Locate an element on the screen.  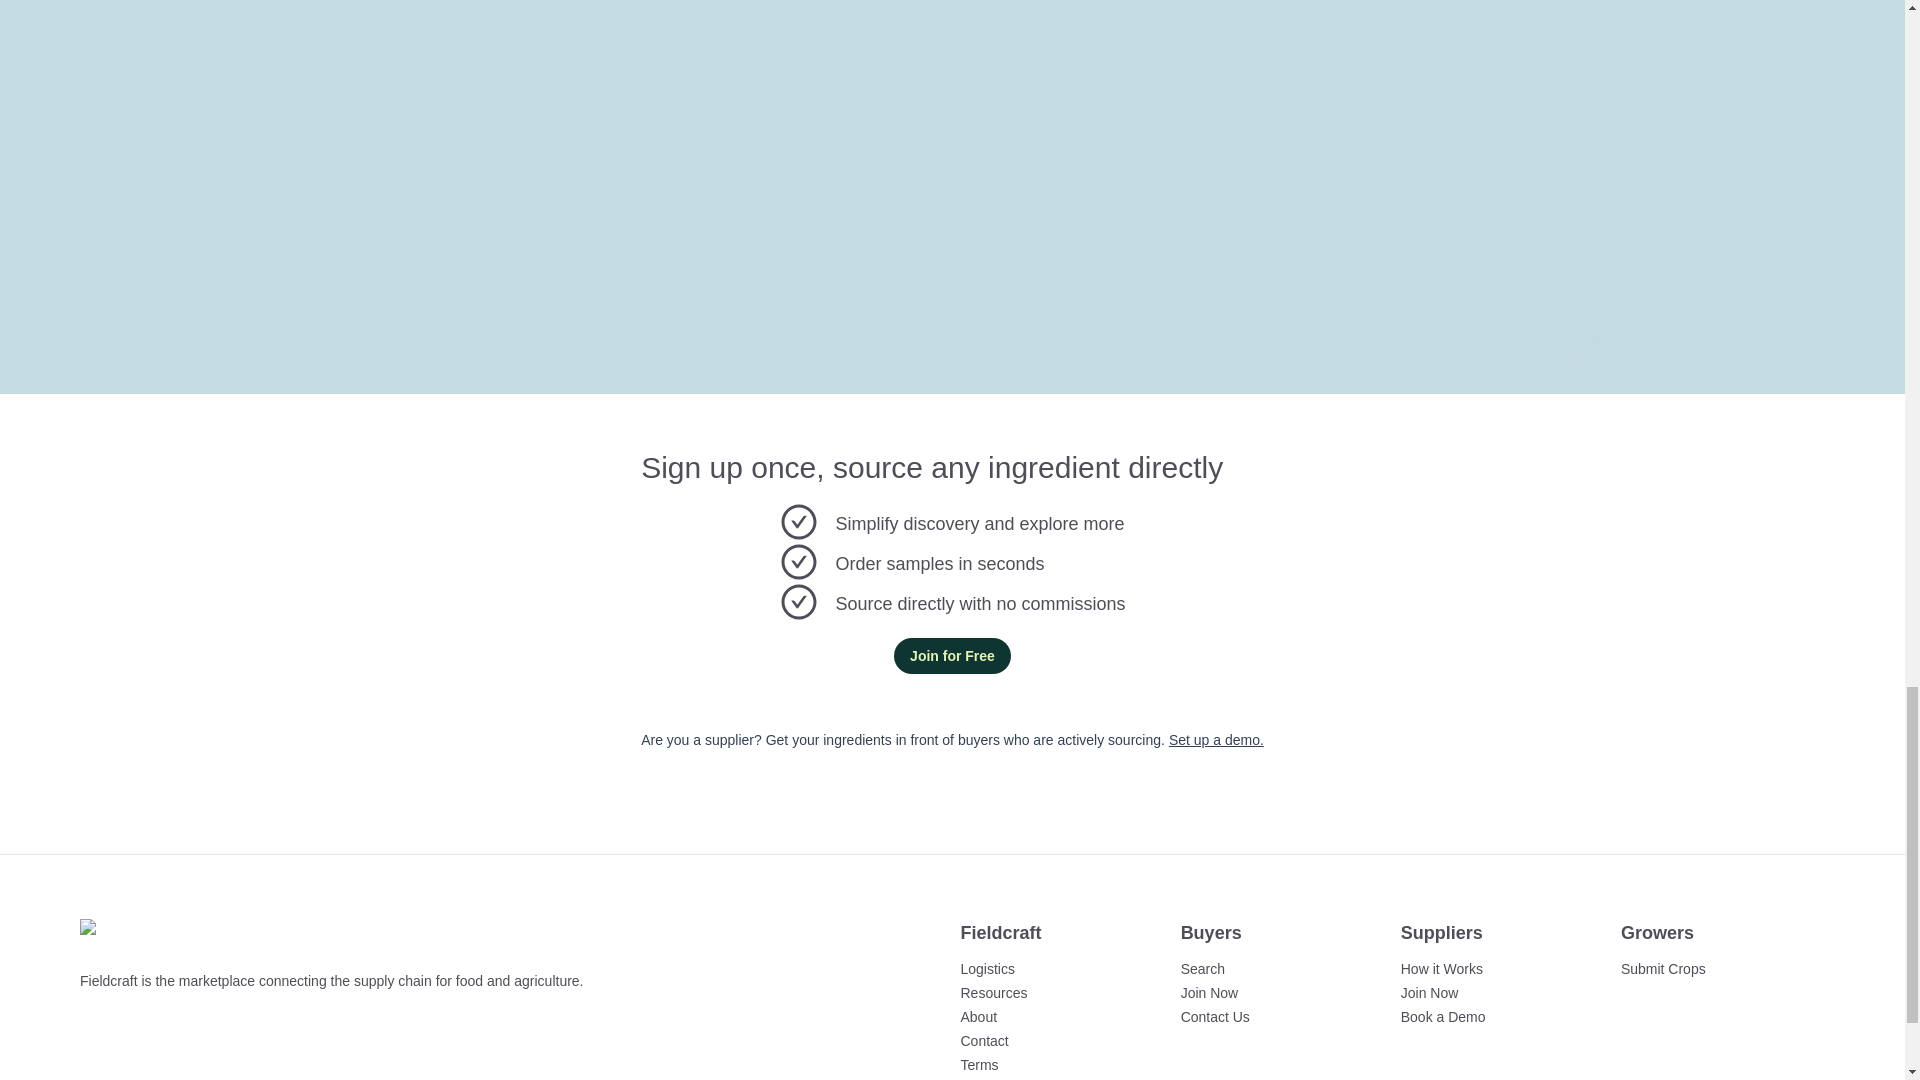
Submit Crops is located at coordinates (1663, 969).